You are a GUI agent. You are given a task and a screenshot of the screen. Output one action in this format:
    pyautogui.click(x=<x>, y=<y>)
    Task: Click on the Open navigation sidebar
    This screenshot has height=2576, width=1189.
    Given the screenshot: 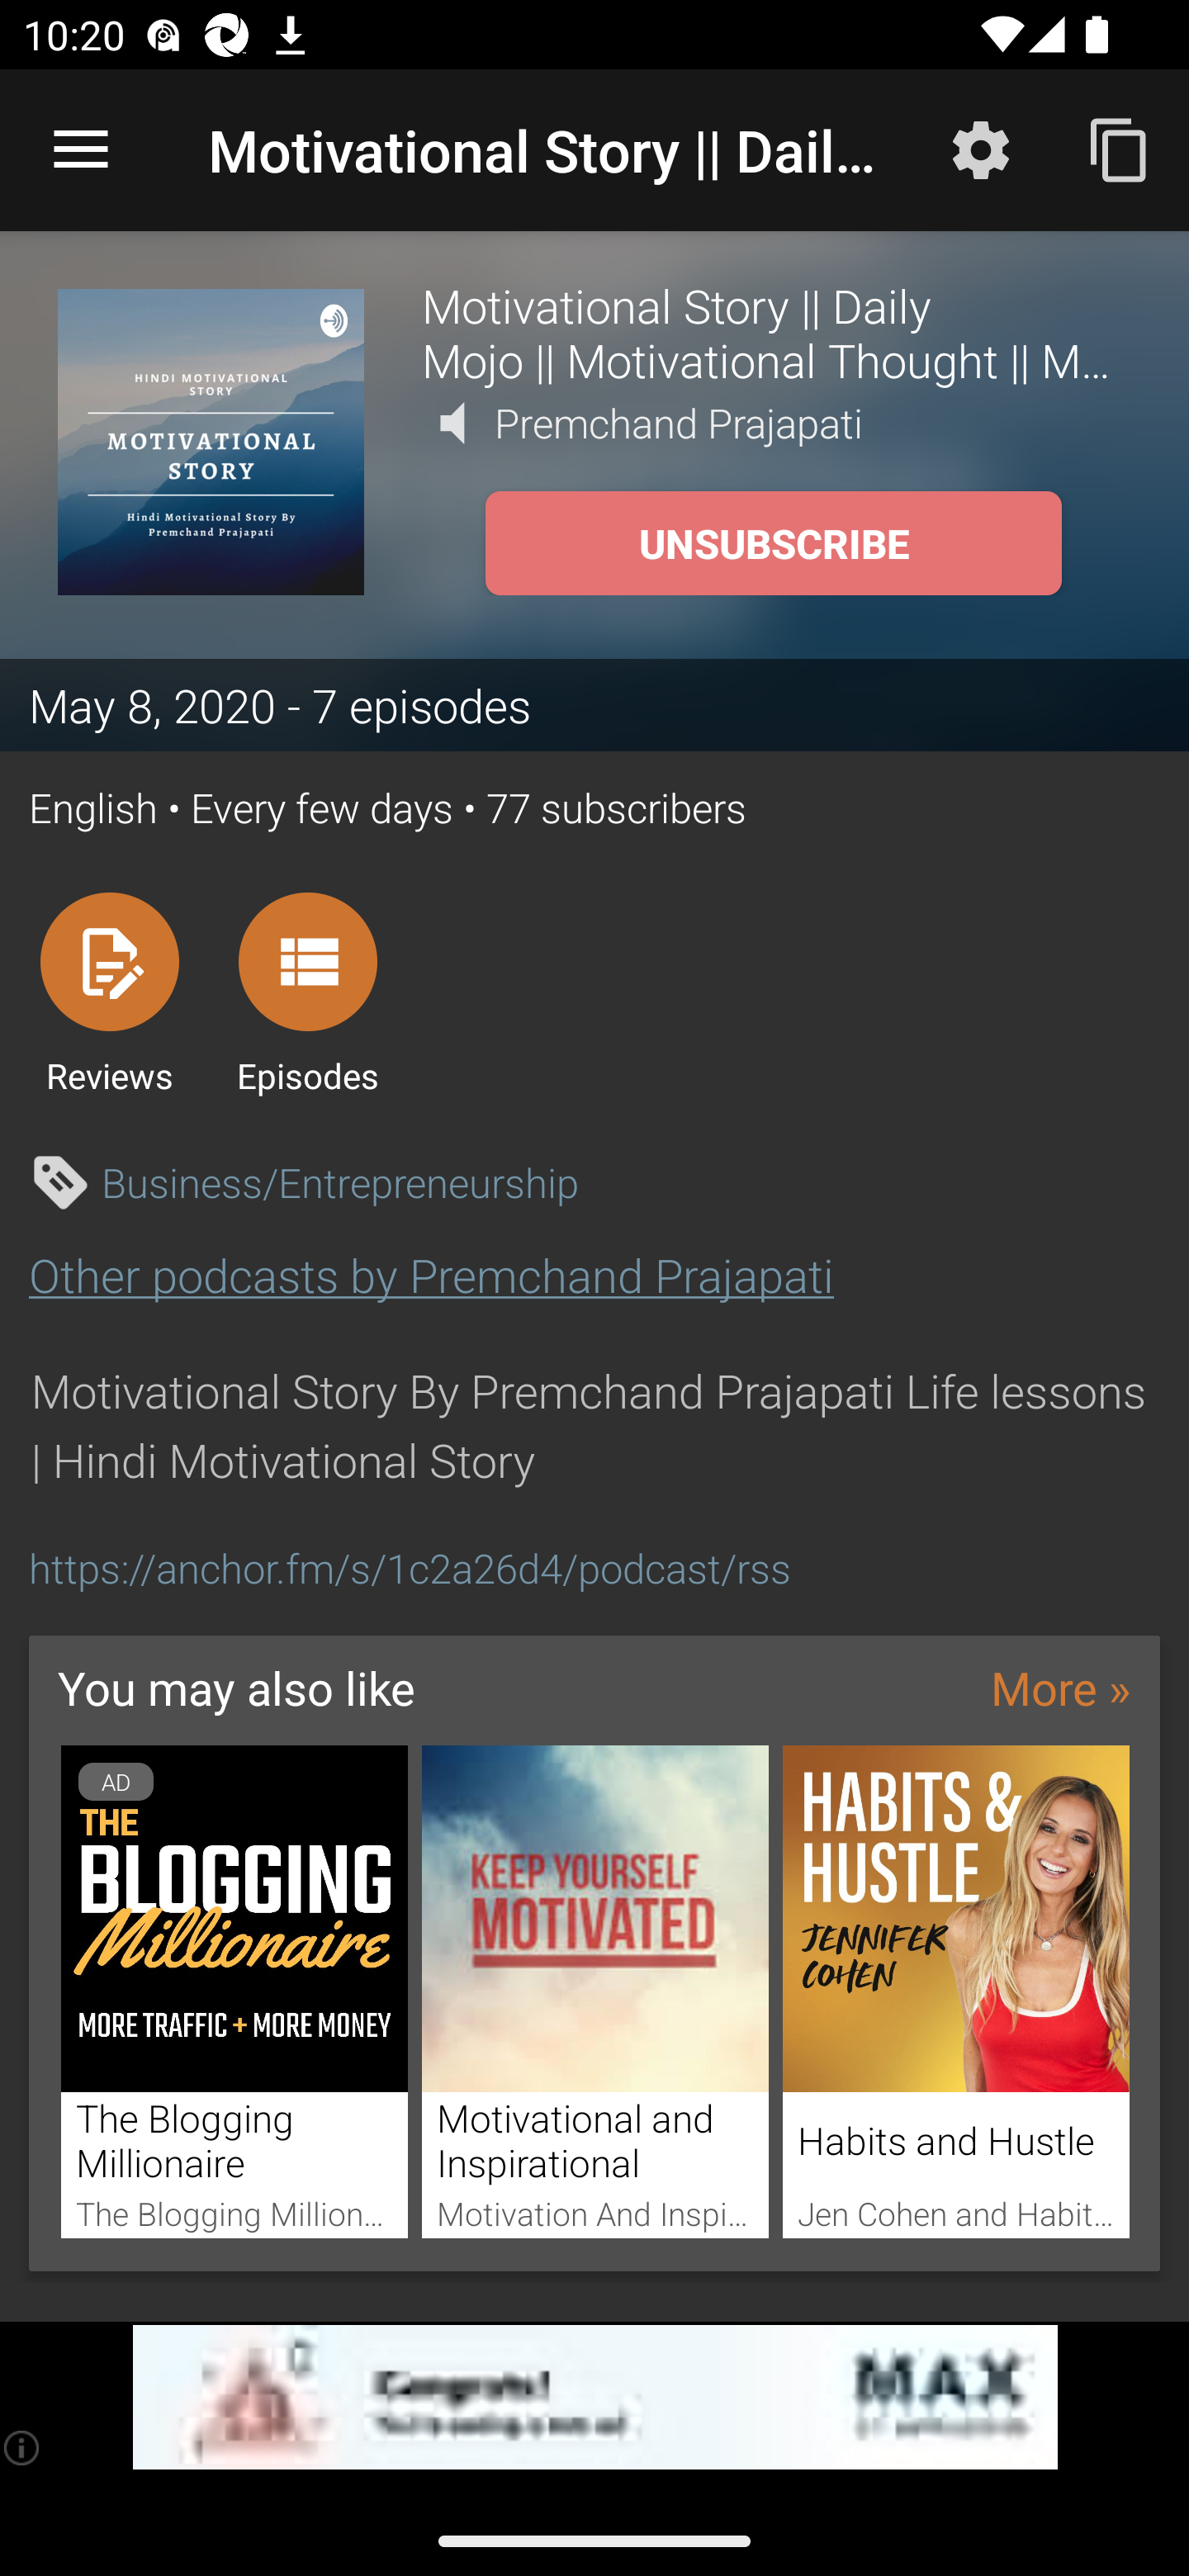 What is the action you would take?
    pyautogui.click(x=81, y=150)
    